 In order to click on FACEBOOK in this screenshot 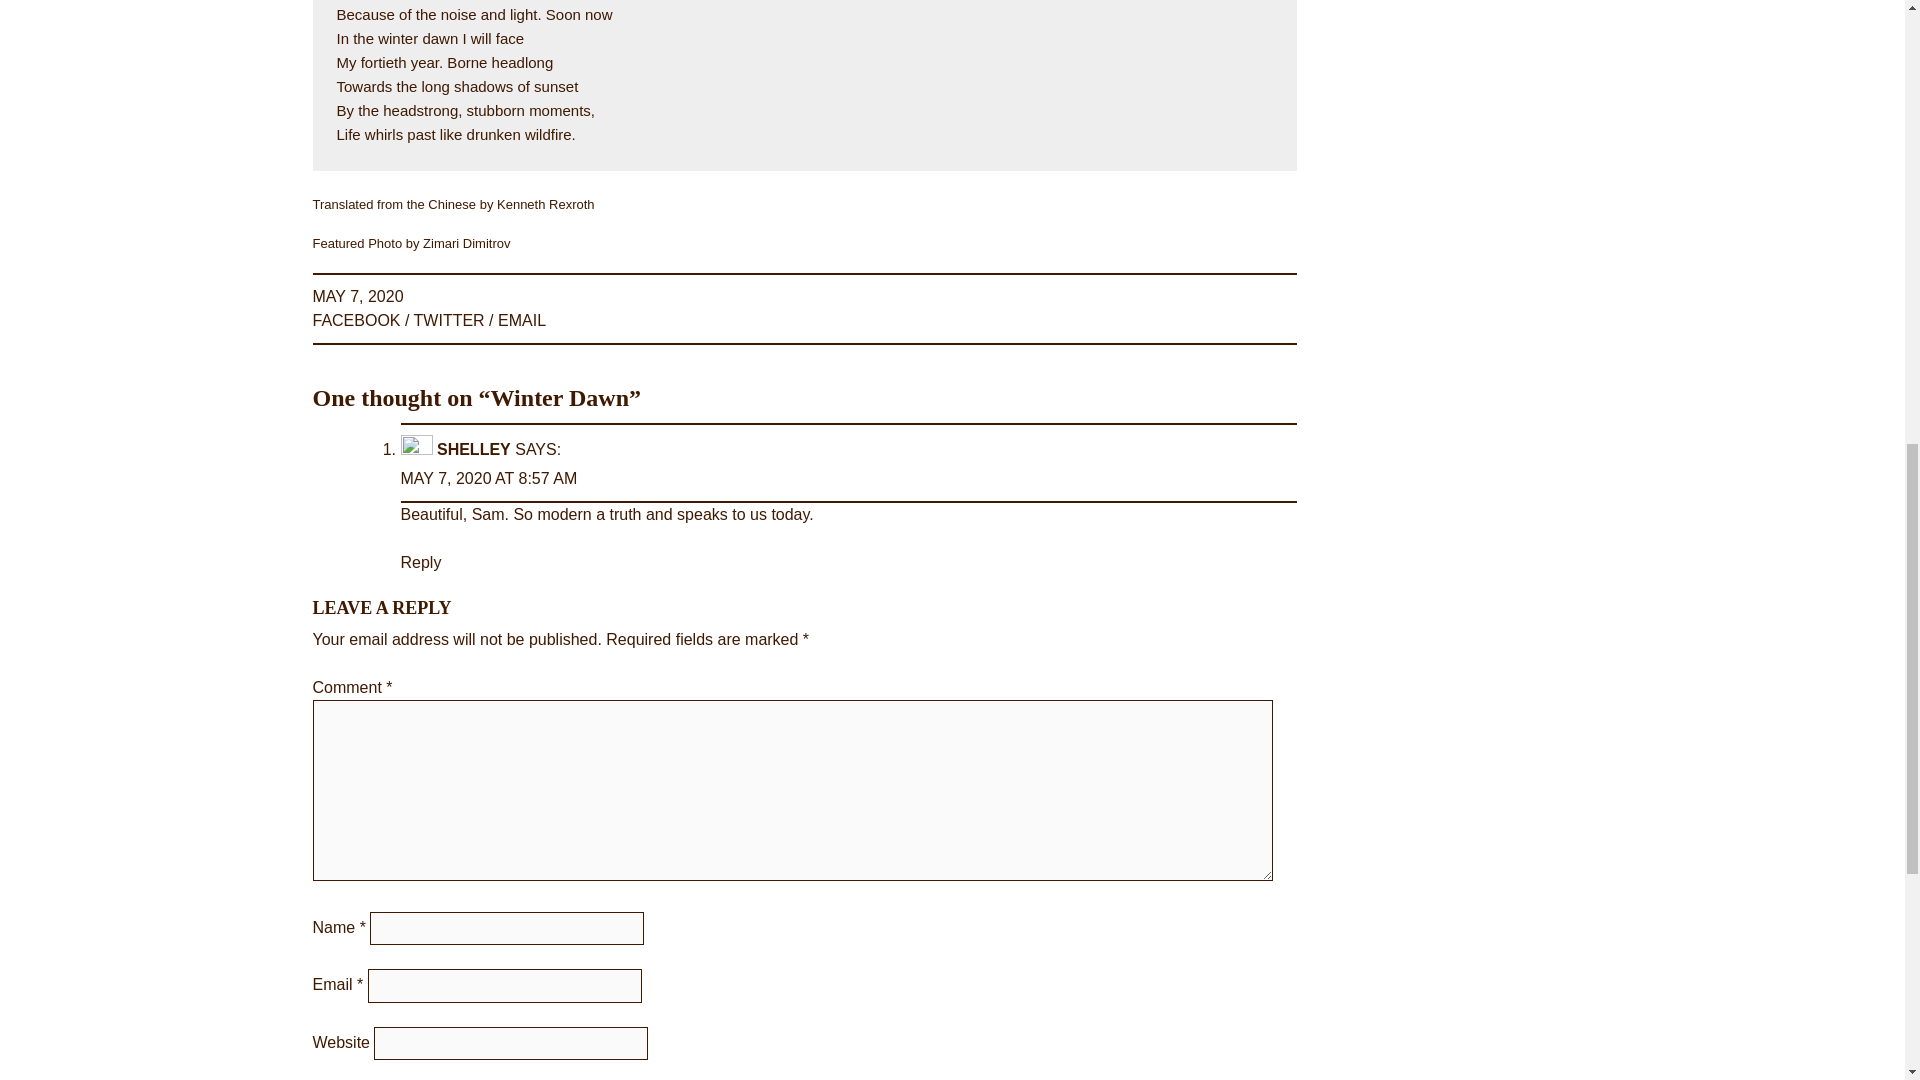, I will do `click(355, 320)`.